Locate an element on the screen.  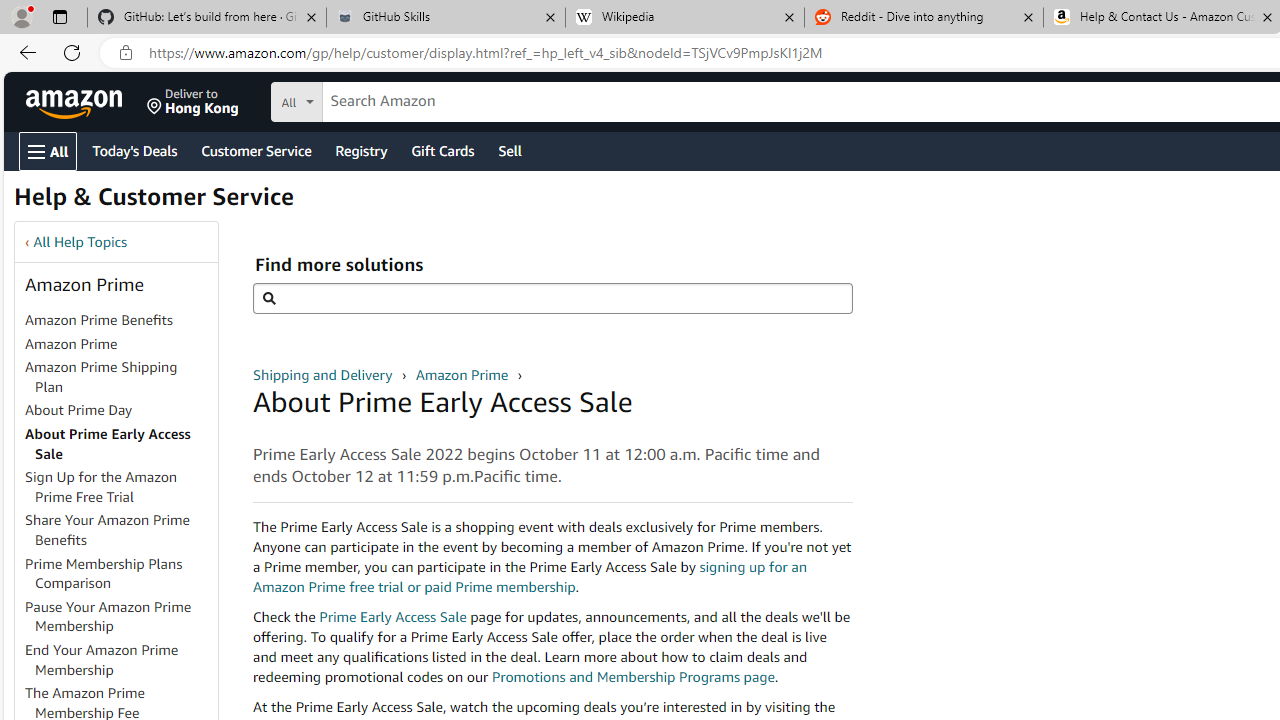
Amazon Prime  is located at coordinates (463, 374).